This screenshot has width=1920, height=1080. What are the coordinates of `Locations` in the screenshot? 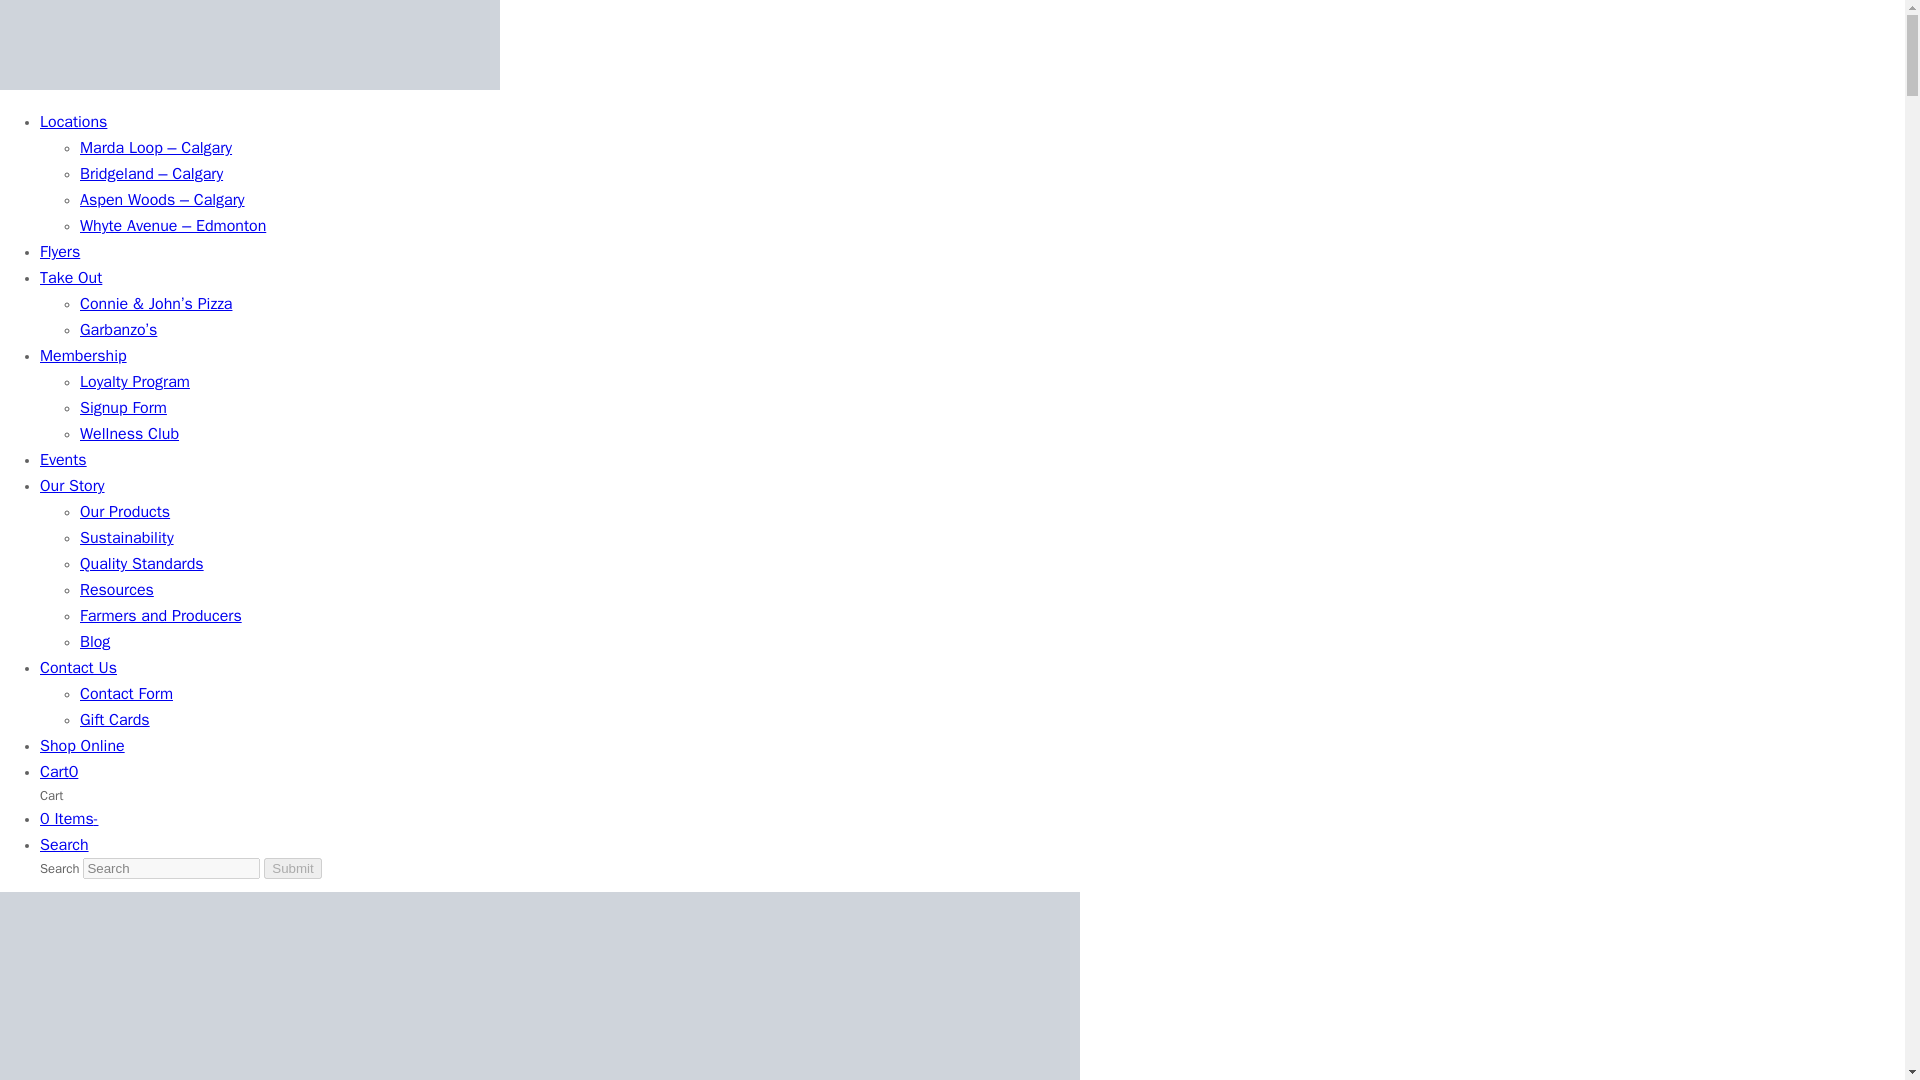 It's located at (74, 122).